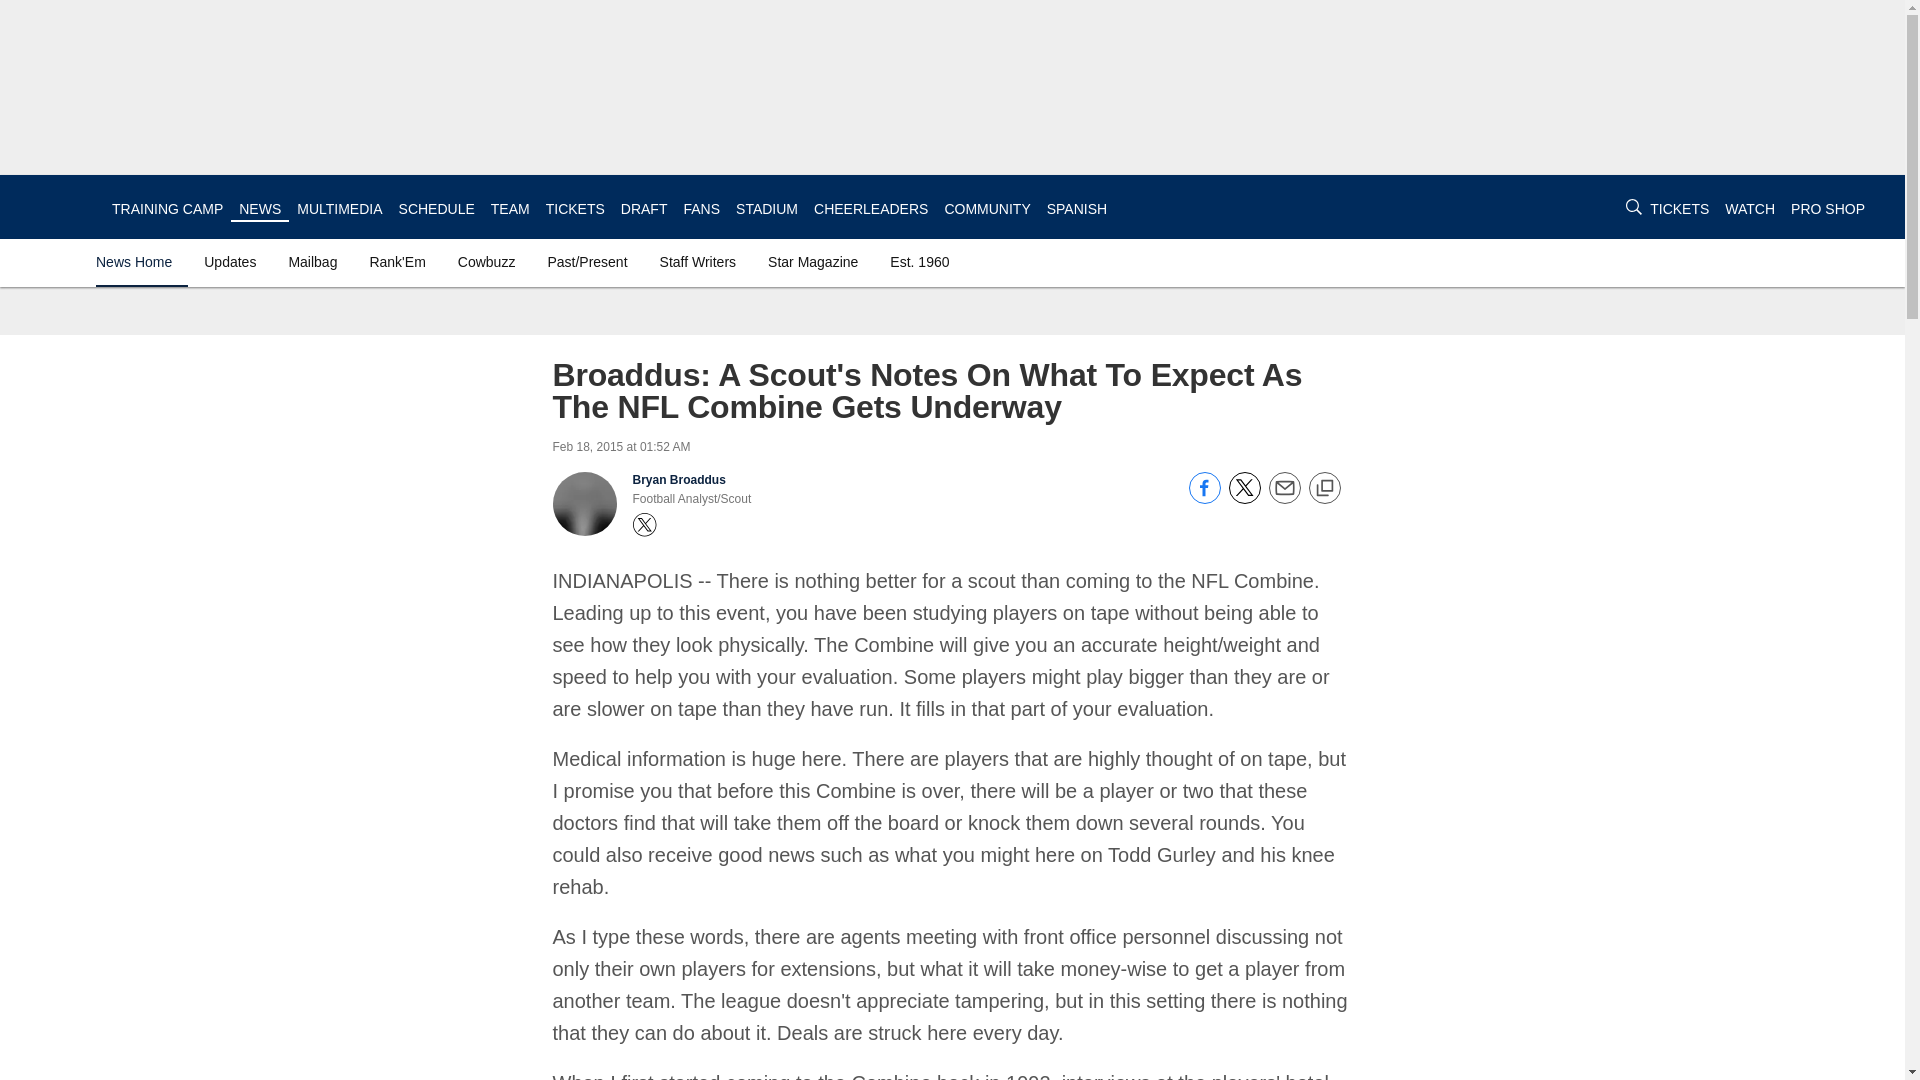  I want to click on TRAINING CAMP, so click(166, 208).